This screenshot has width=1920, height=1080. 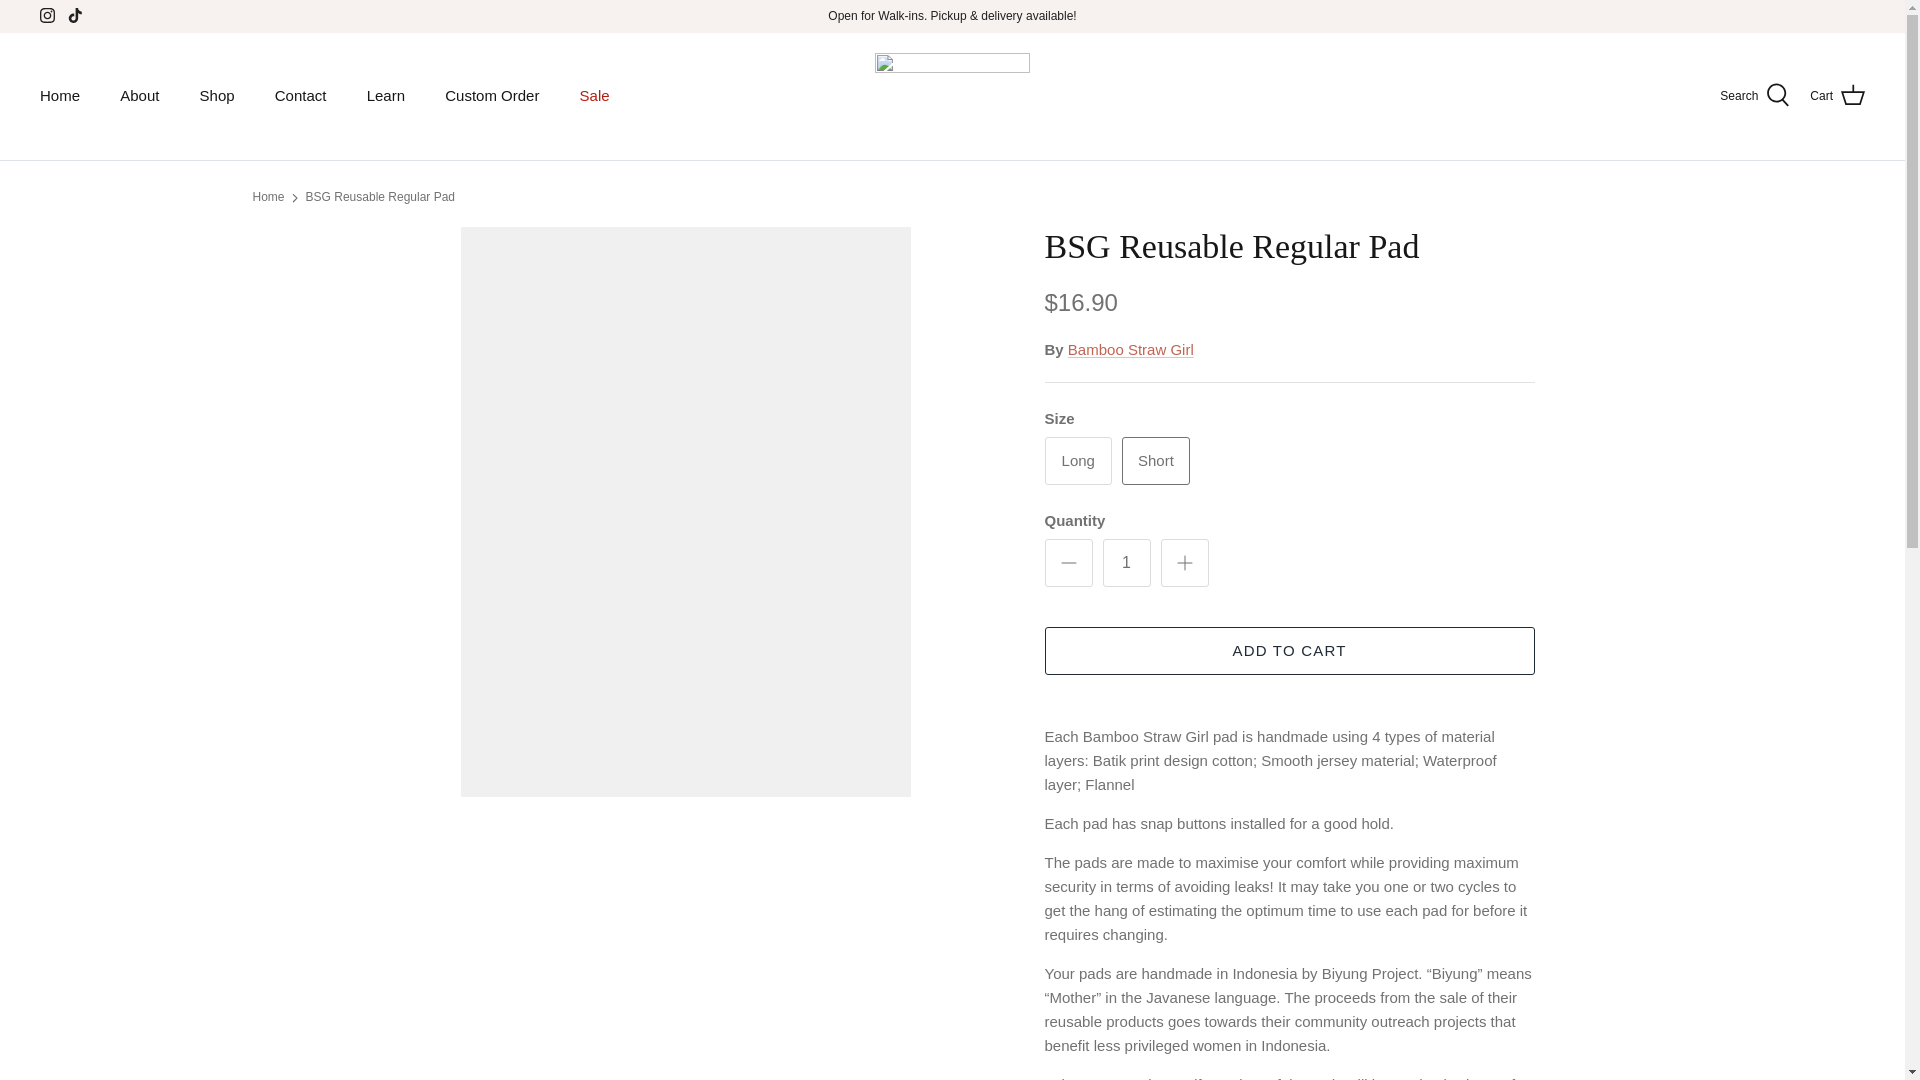 I want to click on Search, so click(x=1754, y=96).